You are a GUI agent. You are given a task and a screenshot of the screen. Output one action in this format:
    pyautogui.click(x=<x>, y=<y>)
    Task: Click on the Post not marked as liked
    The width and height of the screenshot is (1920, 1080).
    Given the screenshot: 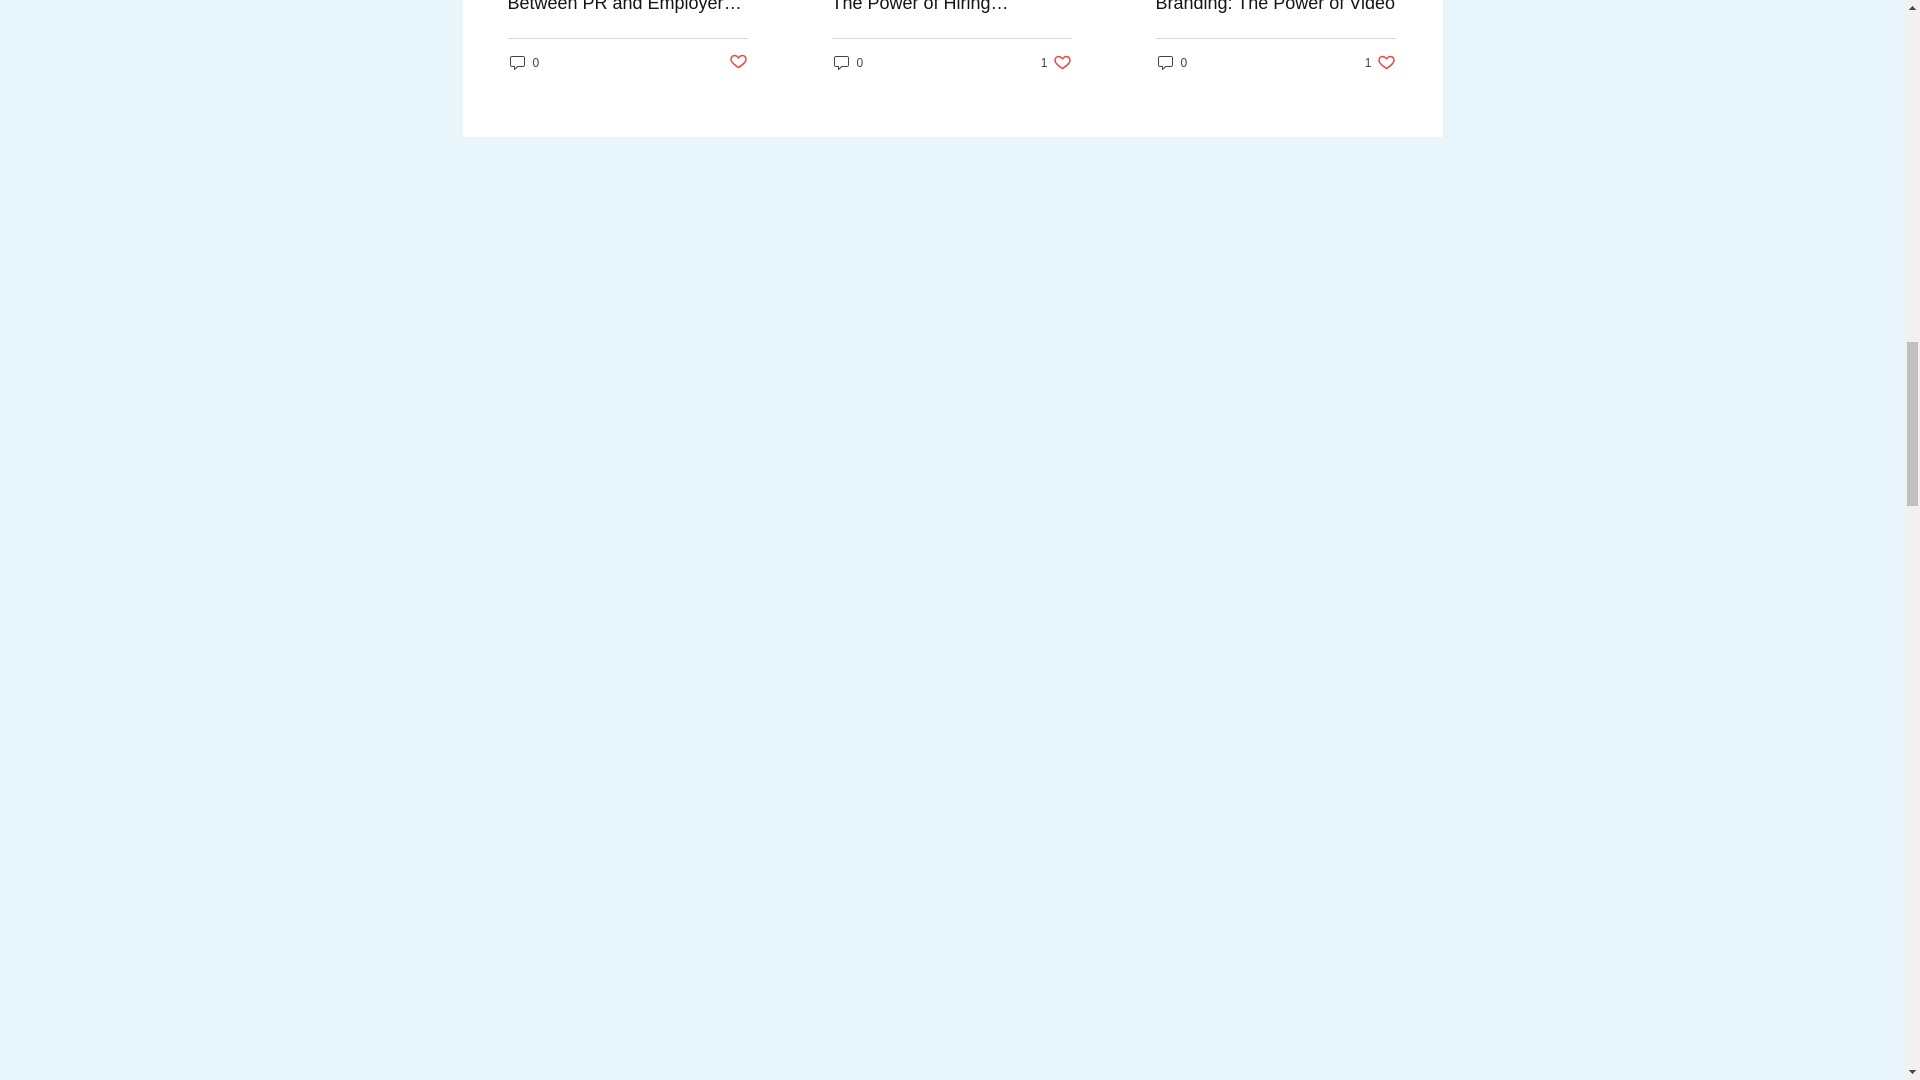 What is the action you would take?
    pyautogui.click(x=736, y=62)
    